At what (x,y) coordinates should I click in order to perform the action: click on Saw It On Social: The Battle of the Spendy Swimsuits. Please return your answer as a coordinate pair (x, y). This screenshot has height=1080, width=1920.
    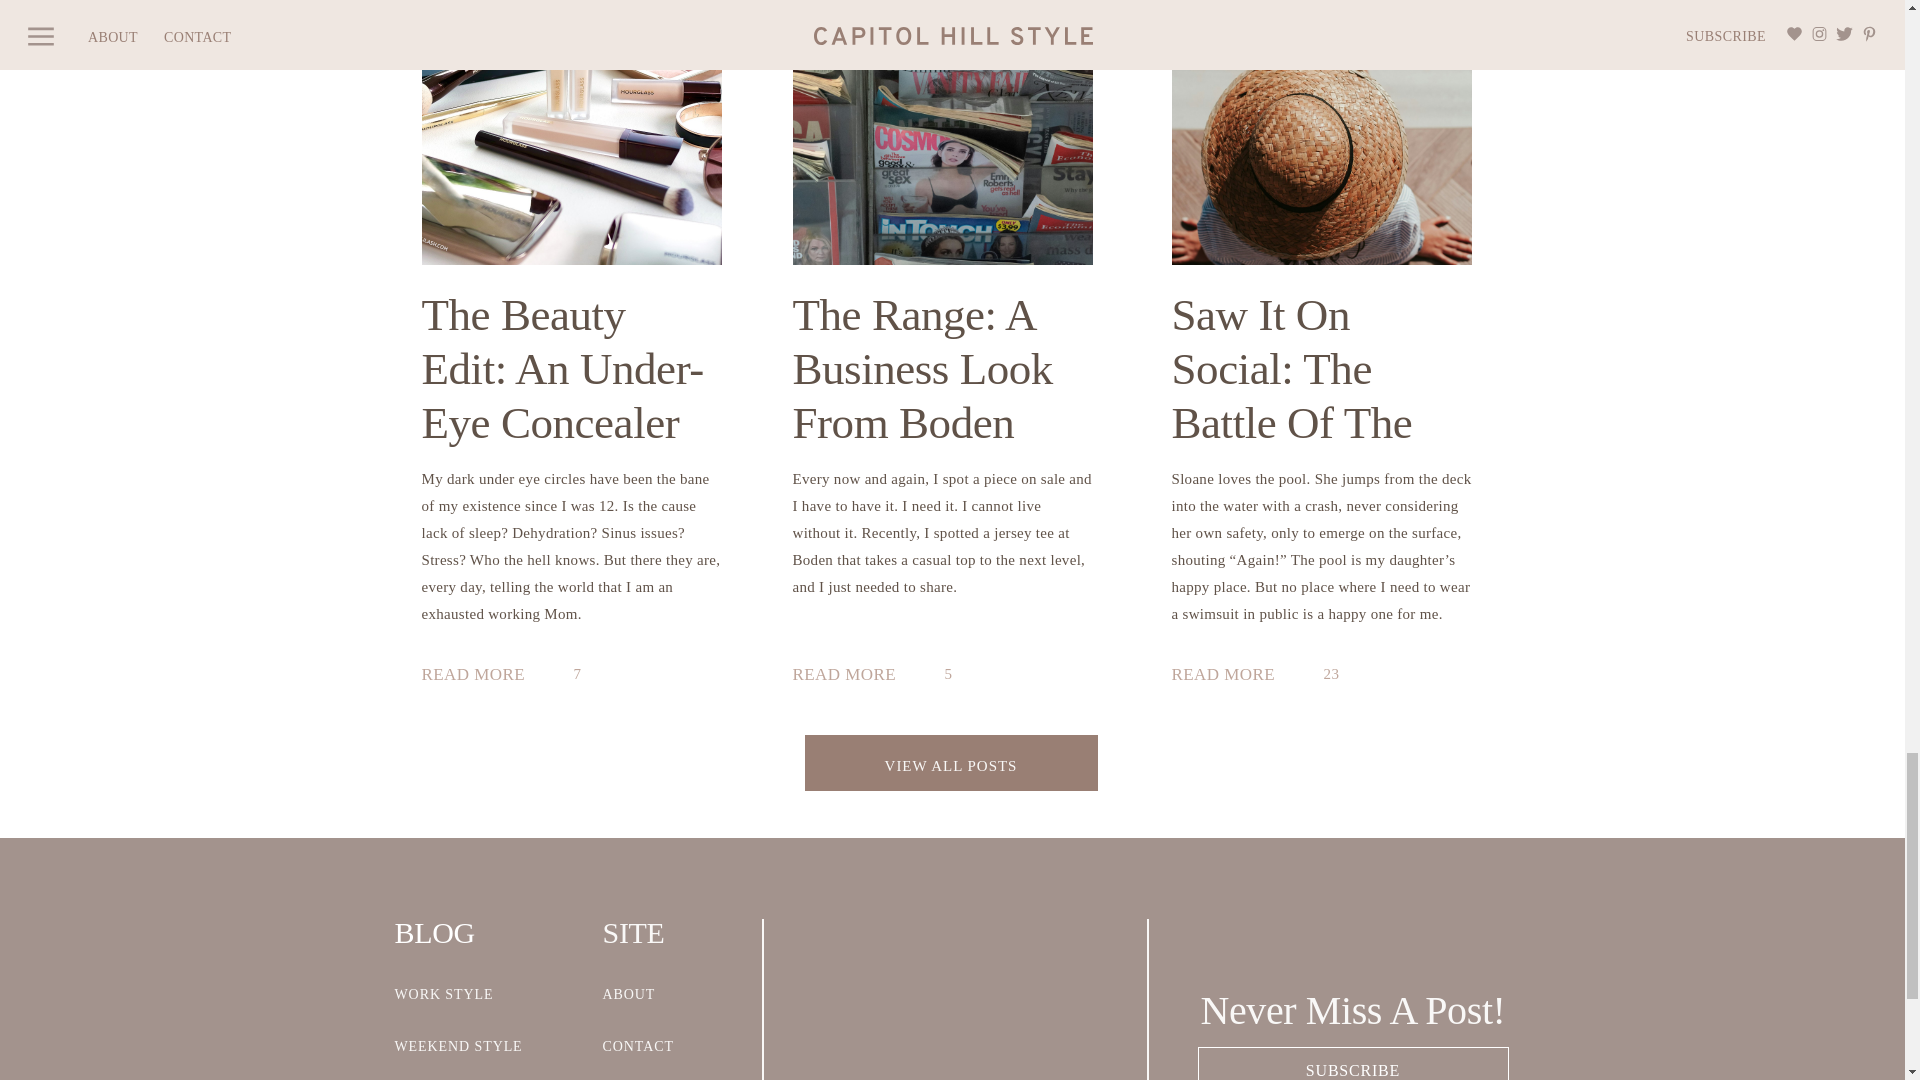
    Looking at the image, I should click on (1232, 676).